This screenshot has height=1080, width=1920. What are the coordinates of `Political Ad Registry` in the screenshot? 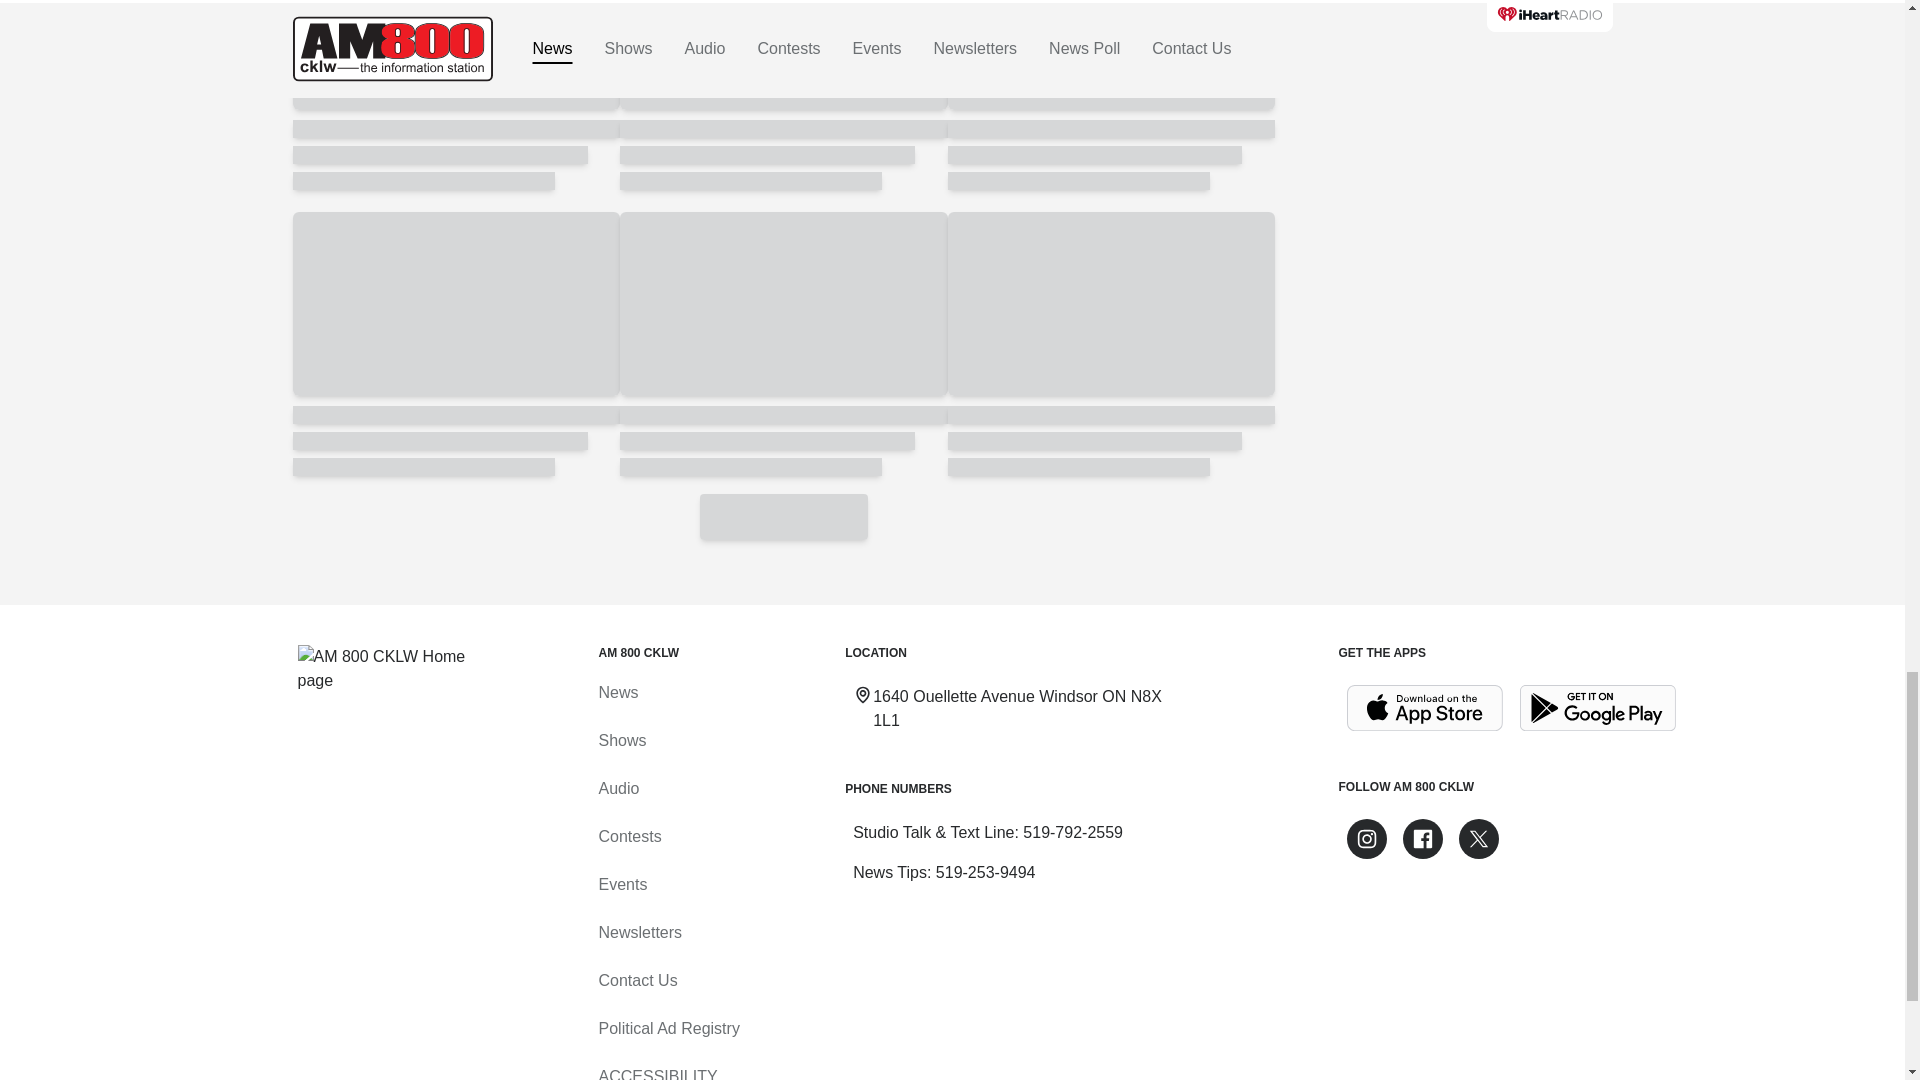 It's located at (668, 1028).